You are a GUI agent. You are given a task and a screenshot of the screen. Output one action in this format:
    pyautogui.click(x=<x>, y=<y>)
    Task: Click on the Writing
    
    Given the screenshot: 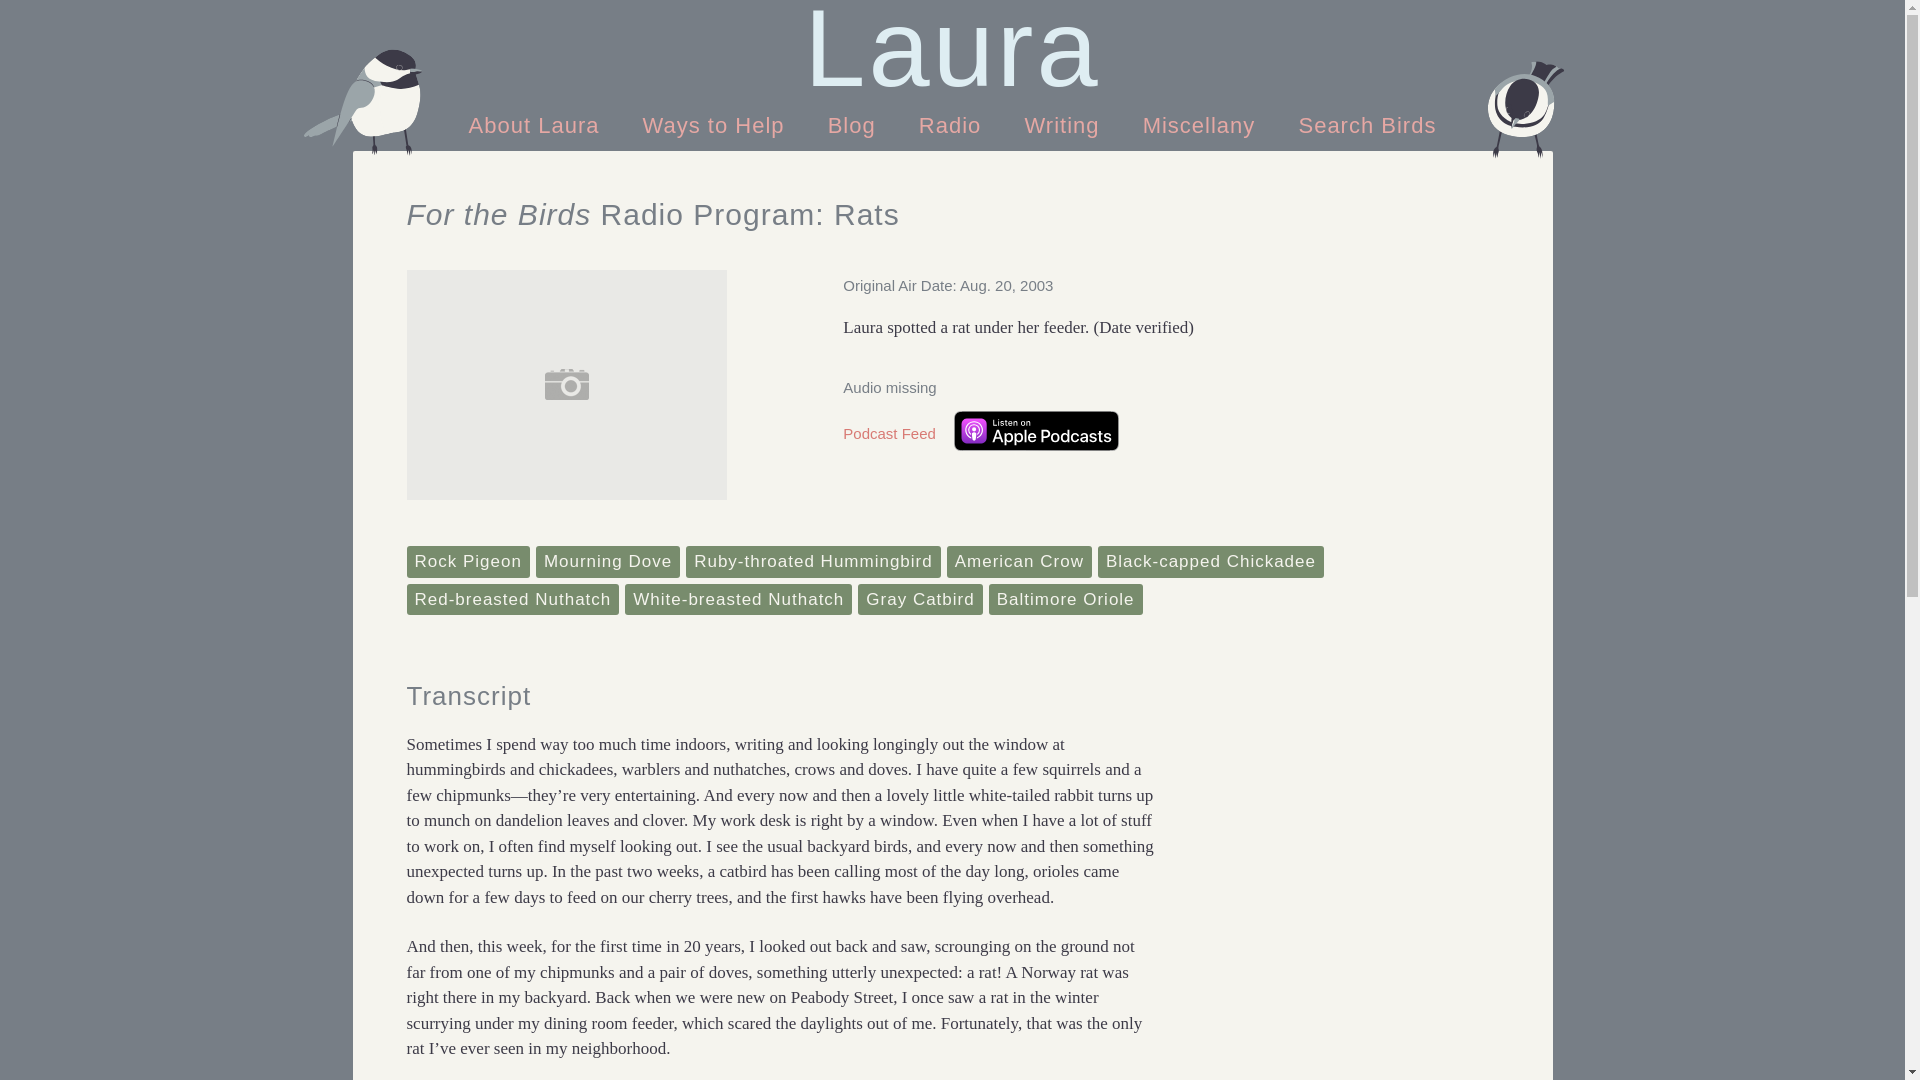 What is the action you would take?
    pyautogui.click(x=1062, y=124)
    